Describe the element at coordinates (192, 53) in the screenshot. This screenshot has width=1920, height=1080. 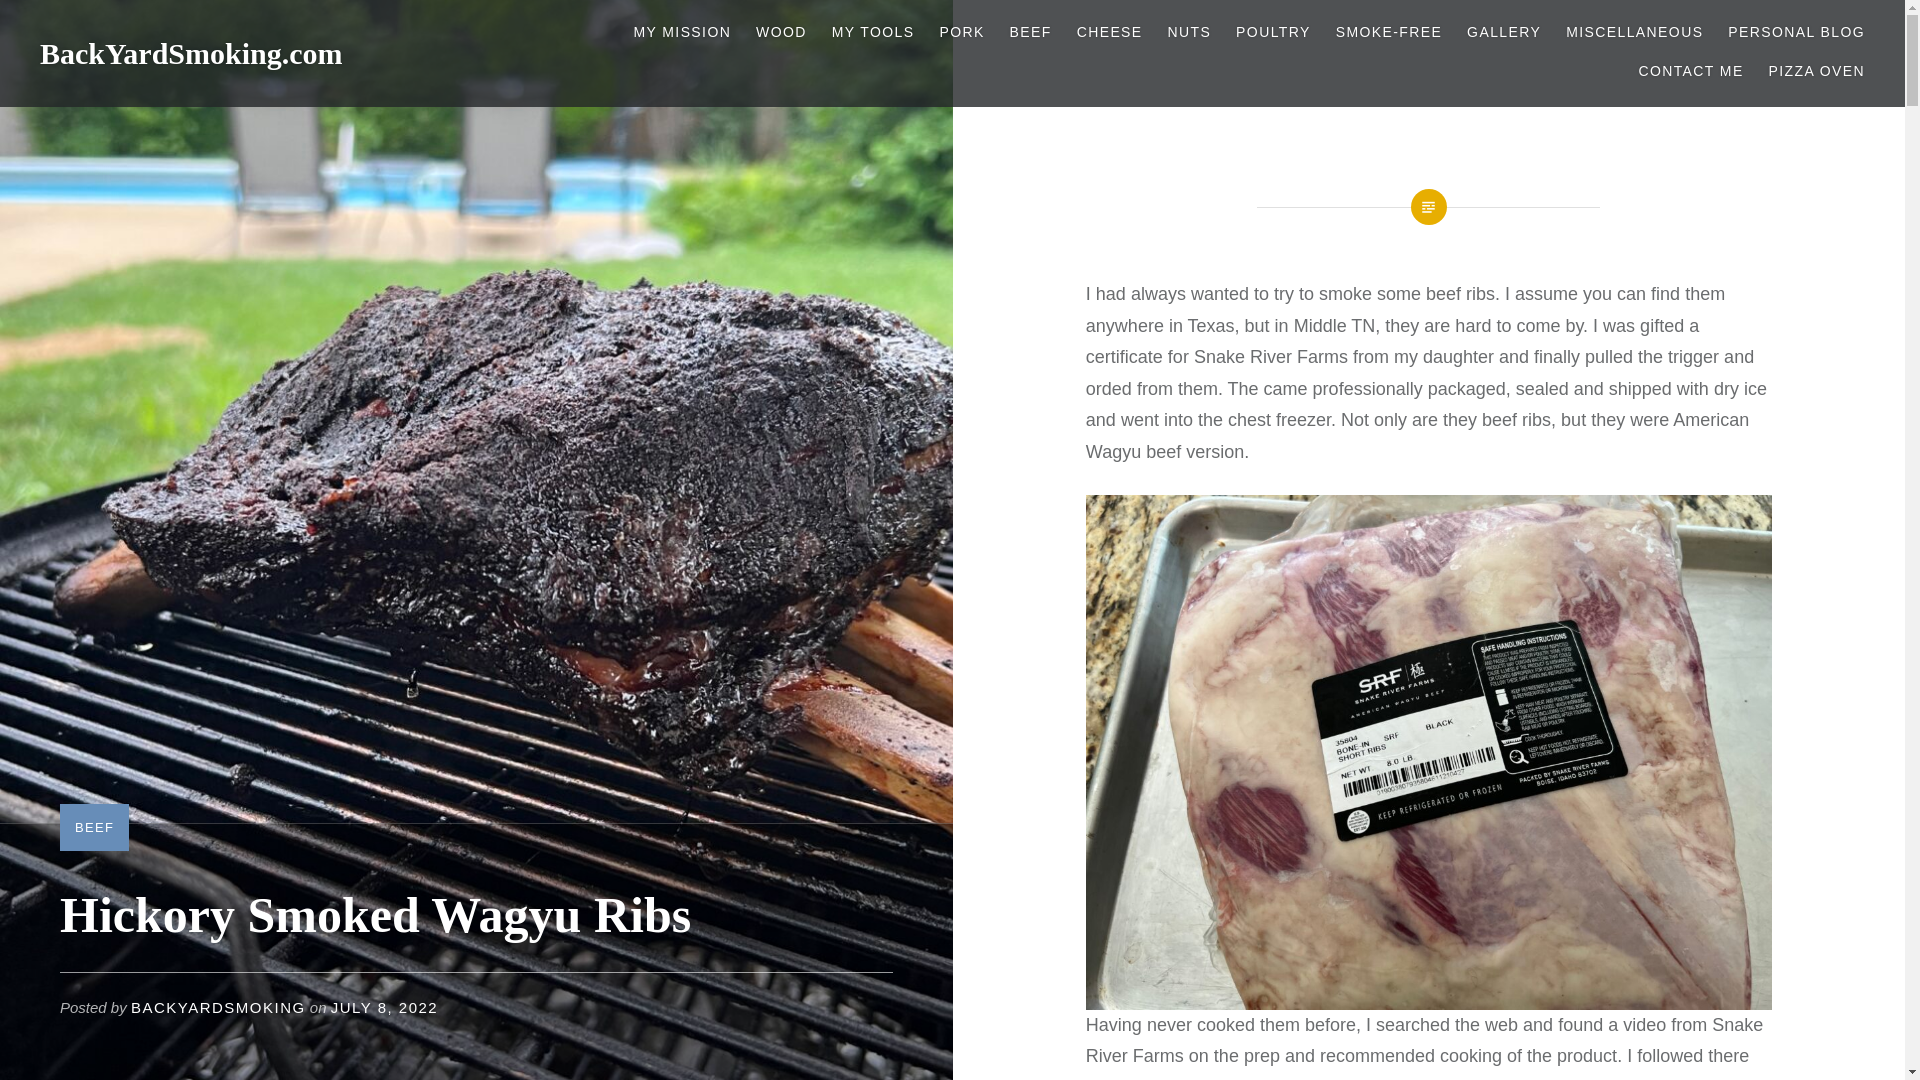
I see `BackYardSmoking.com` at that location.